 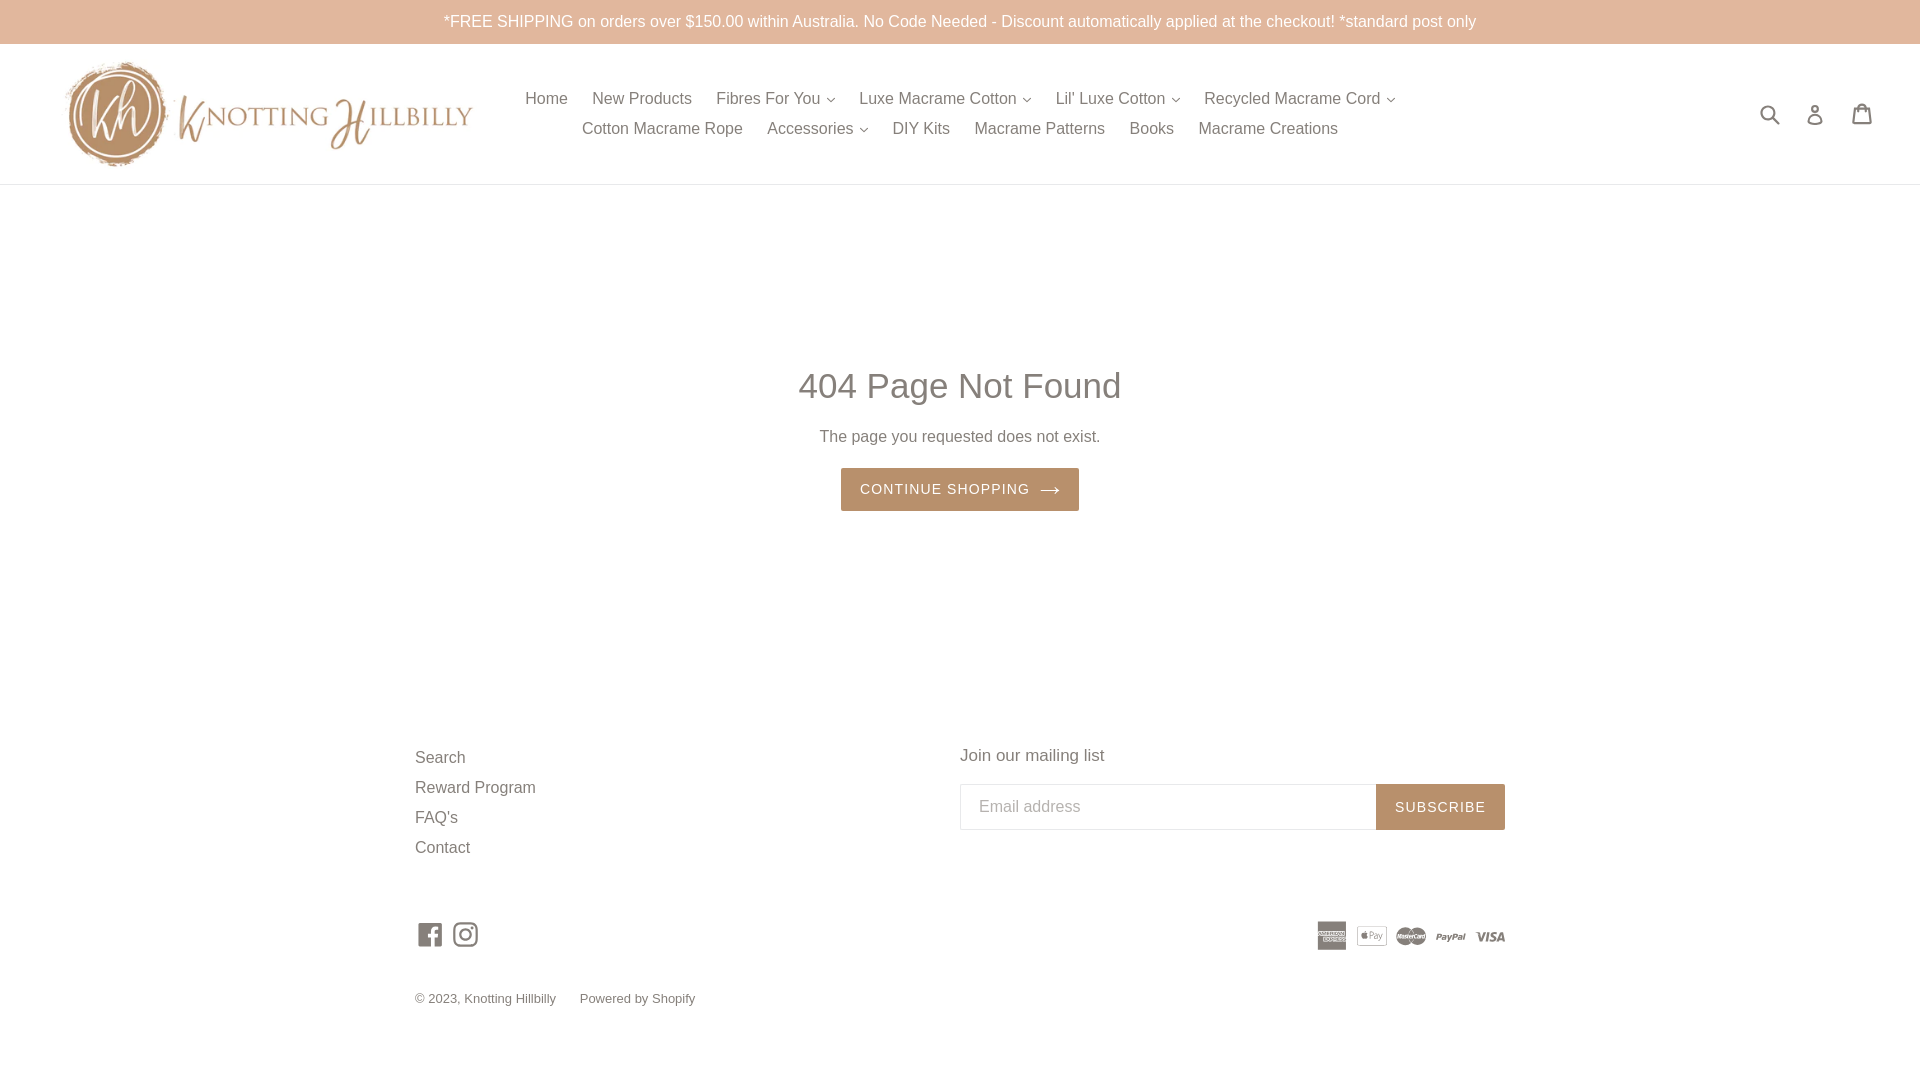 What do you see at coordinates (642, 99) in the screenshot?
I see `New Products` at bounding box center [642, 99].